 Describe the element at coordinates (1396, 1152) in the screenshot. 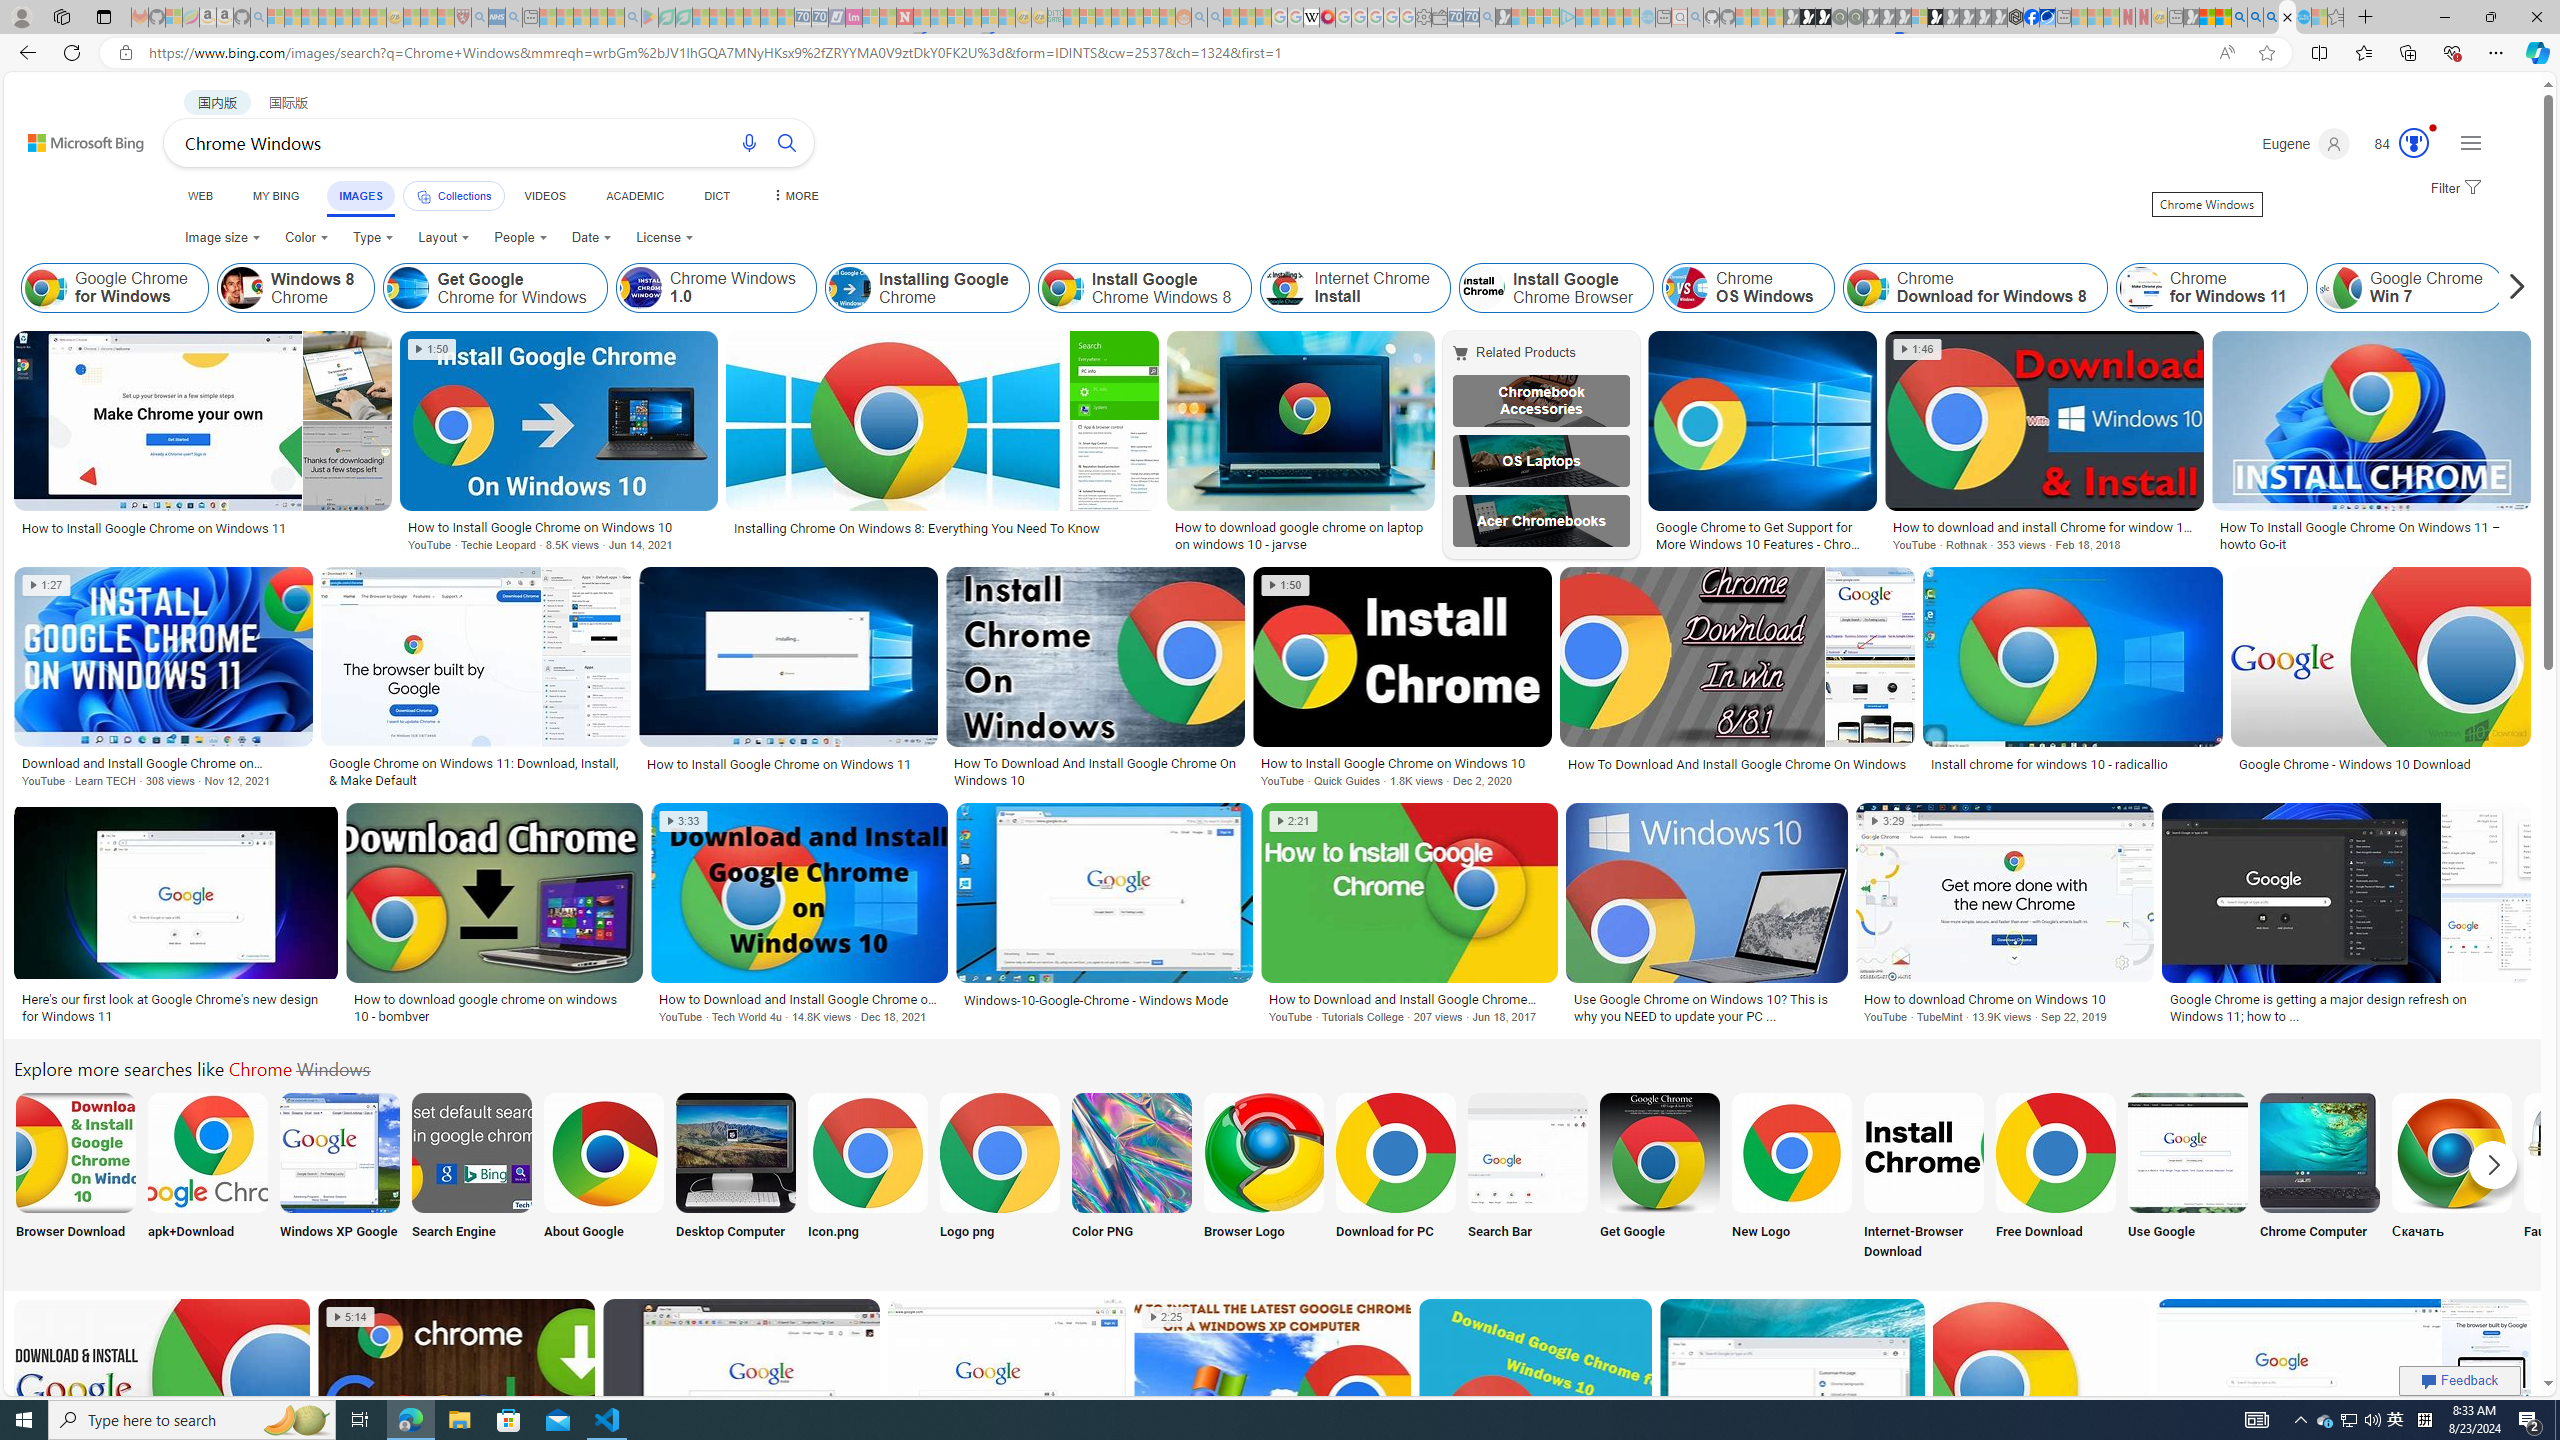

I see `Chrome Download for PC` at that location.